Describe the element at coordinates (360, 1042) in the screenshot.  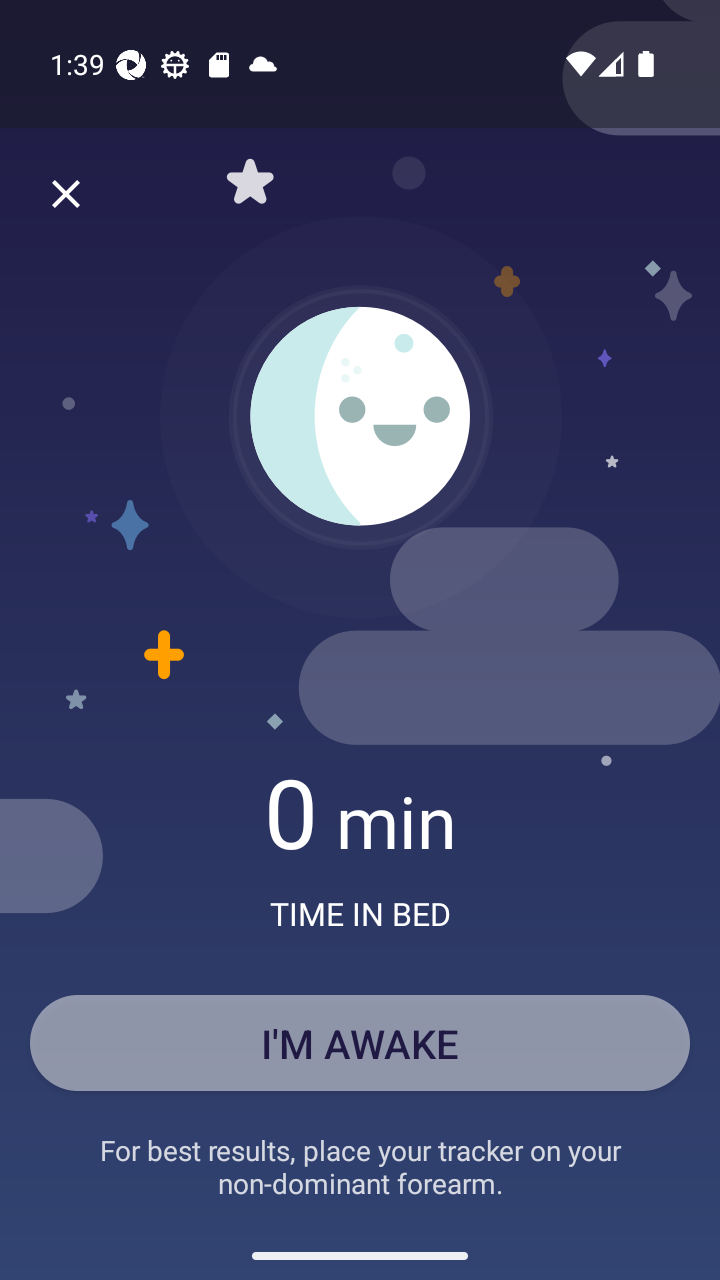
I see `I'M AWAKE` at that location.